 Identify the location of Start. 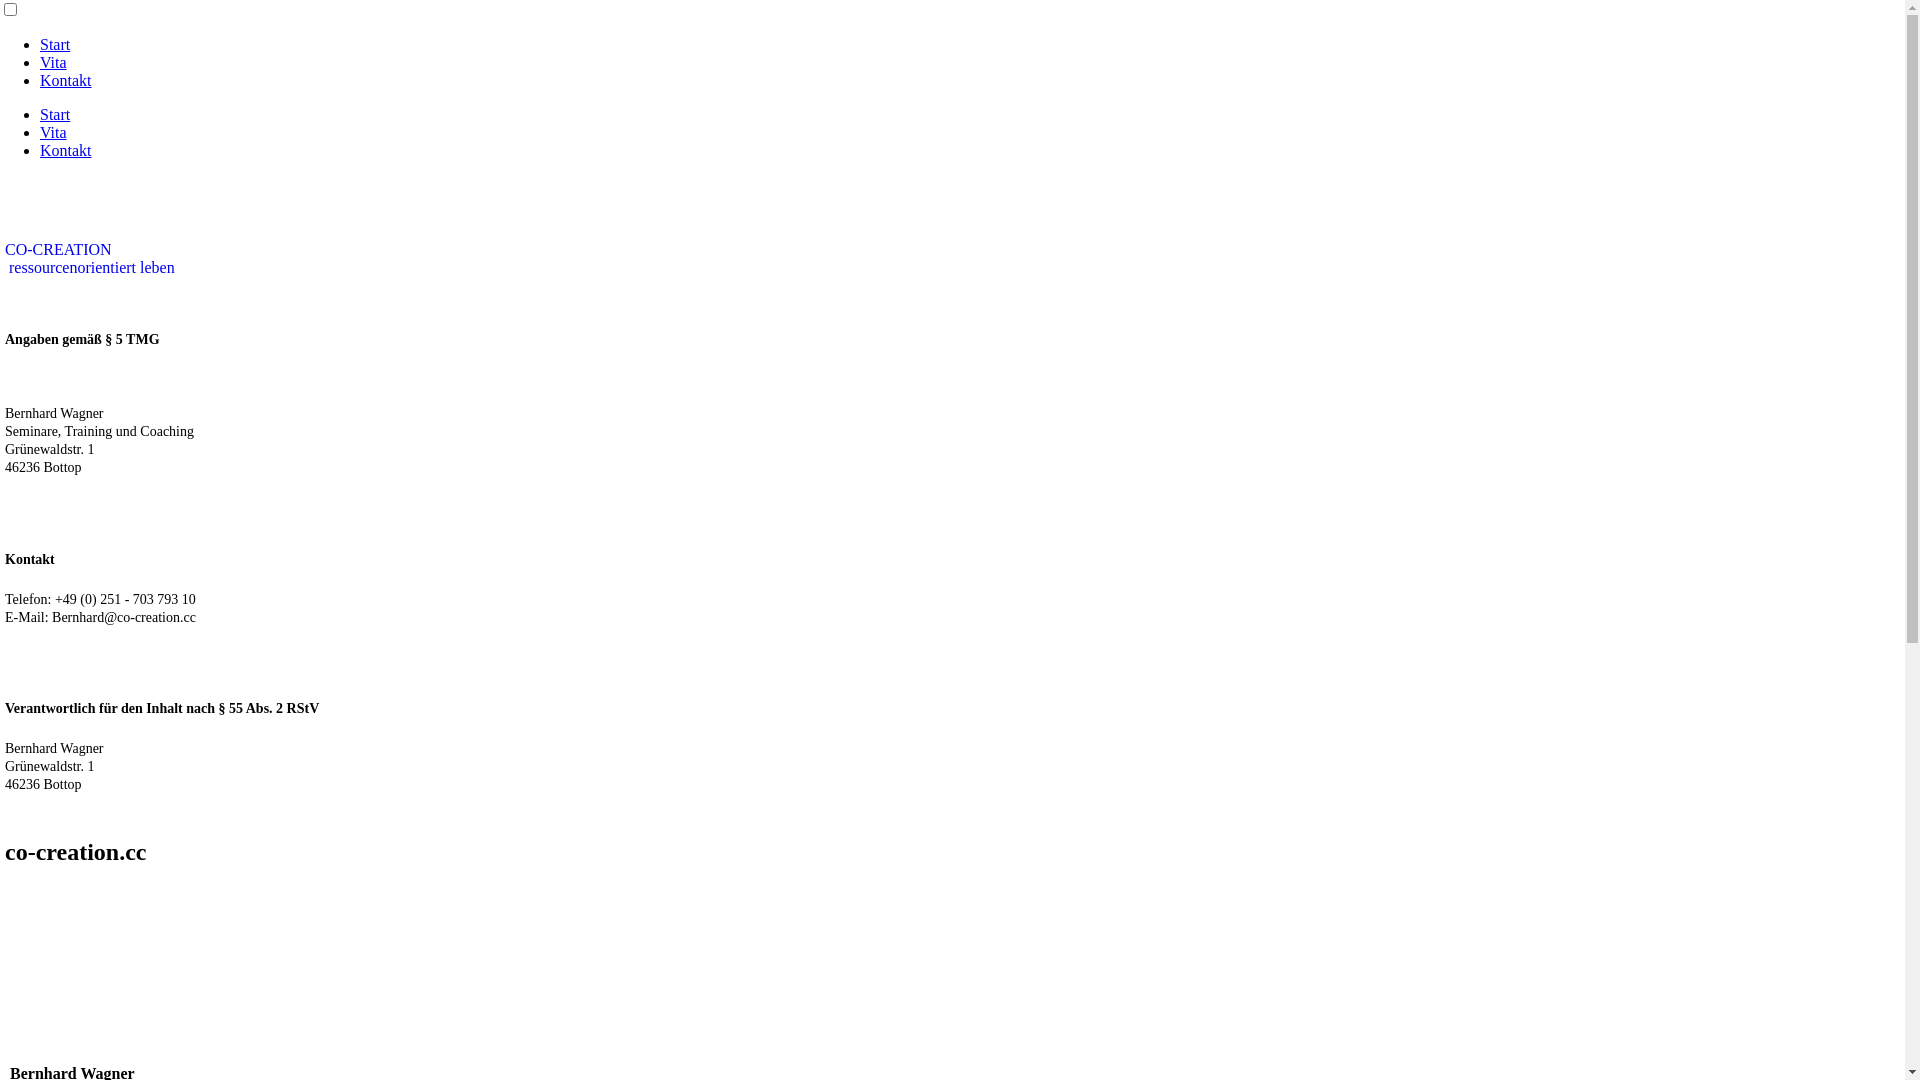
(55, 114).